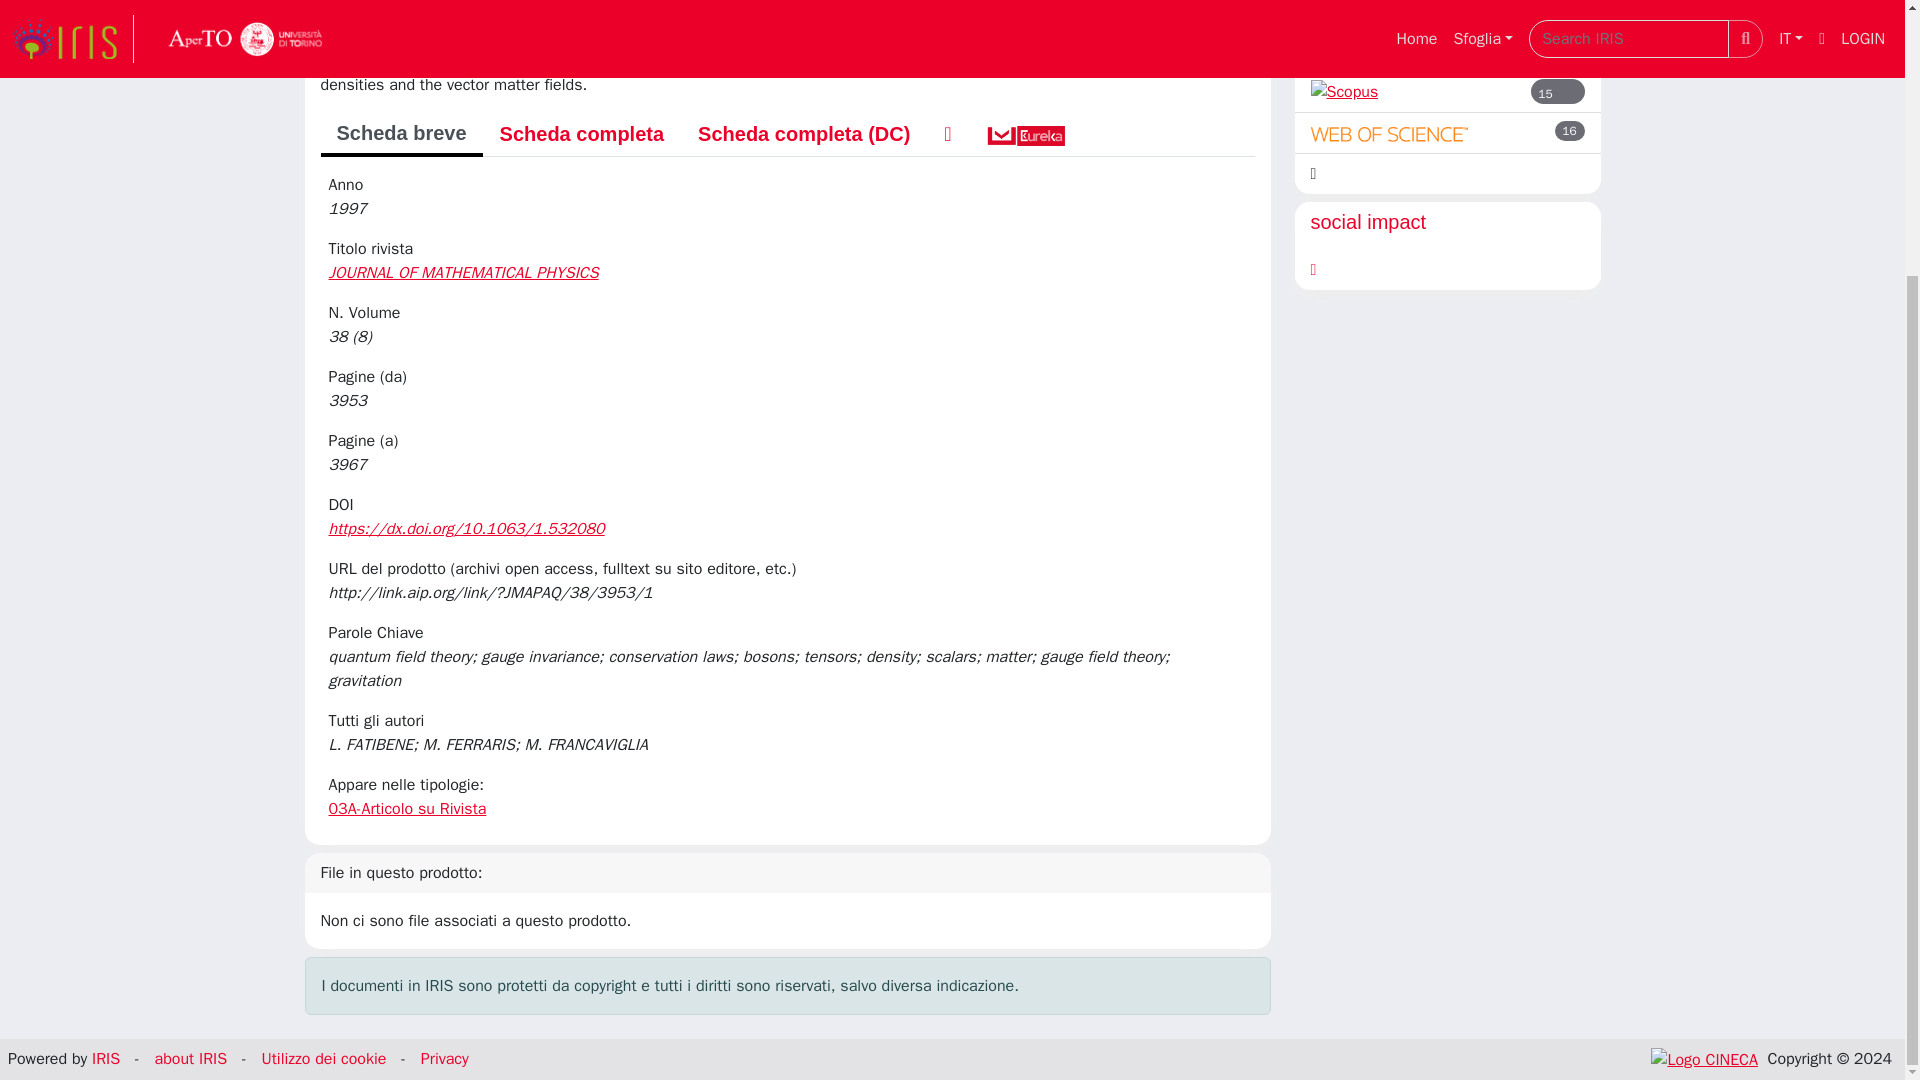  What do you see at coordinates (406, 808) in the screenshot?
I see `03A-Articolo su Rivista` at bounding box center [406, 808].